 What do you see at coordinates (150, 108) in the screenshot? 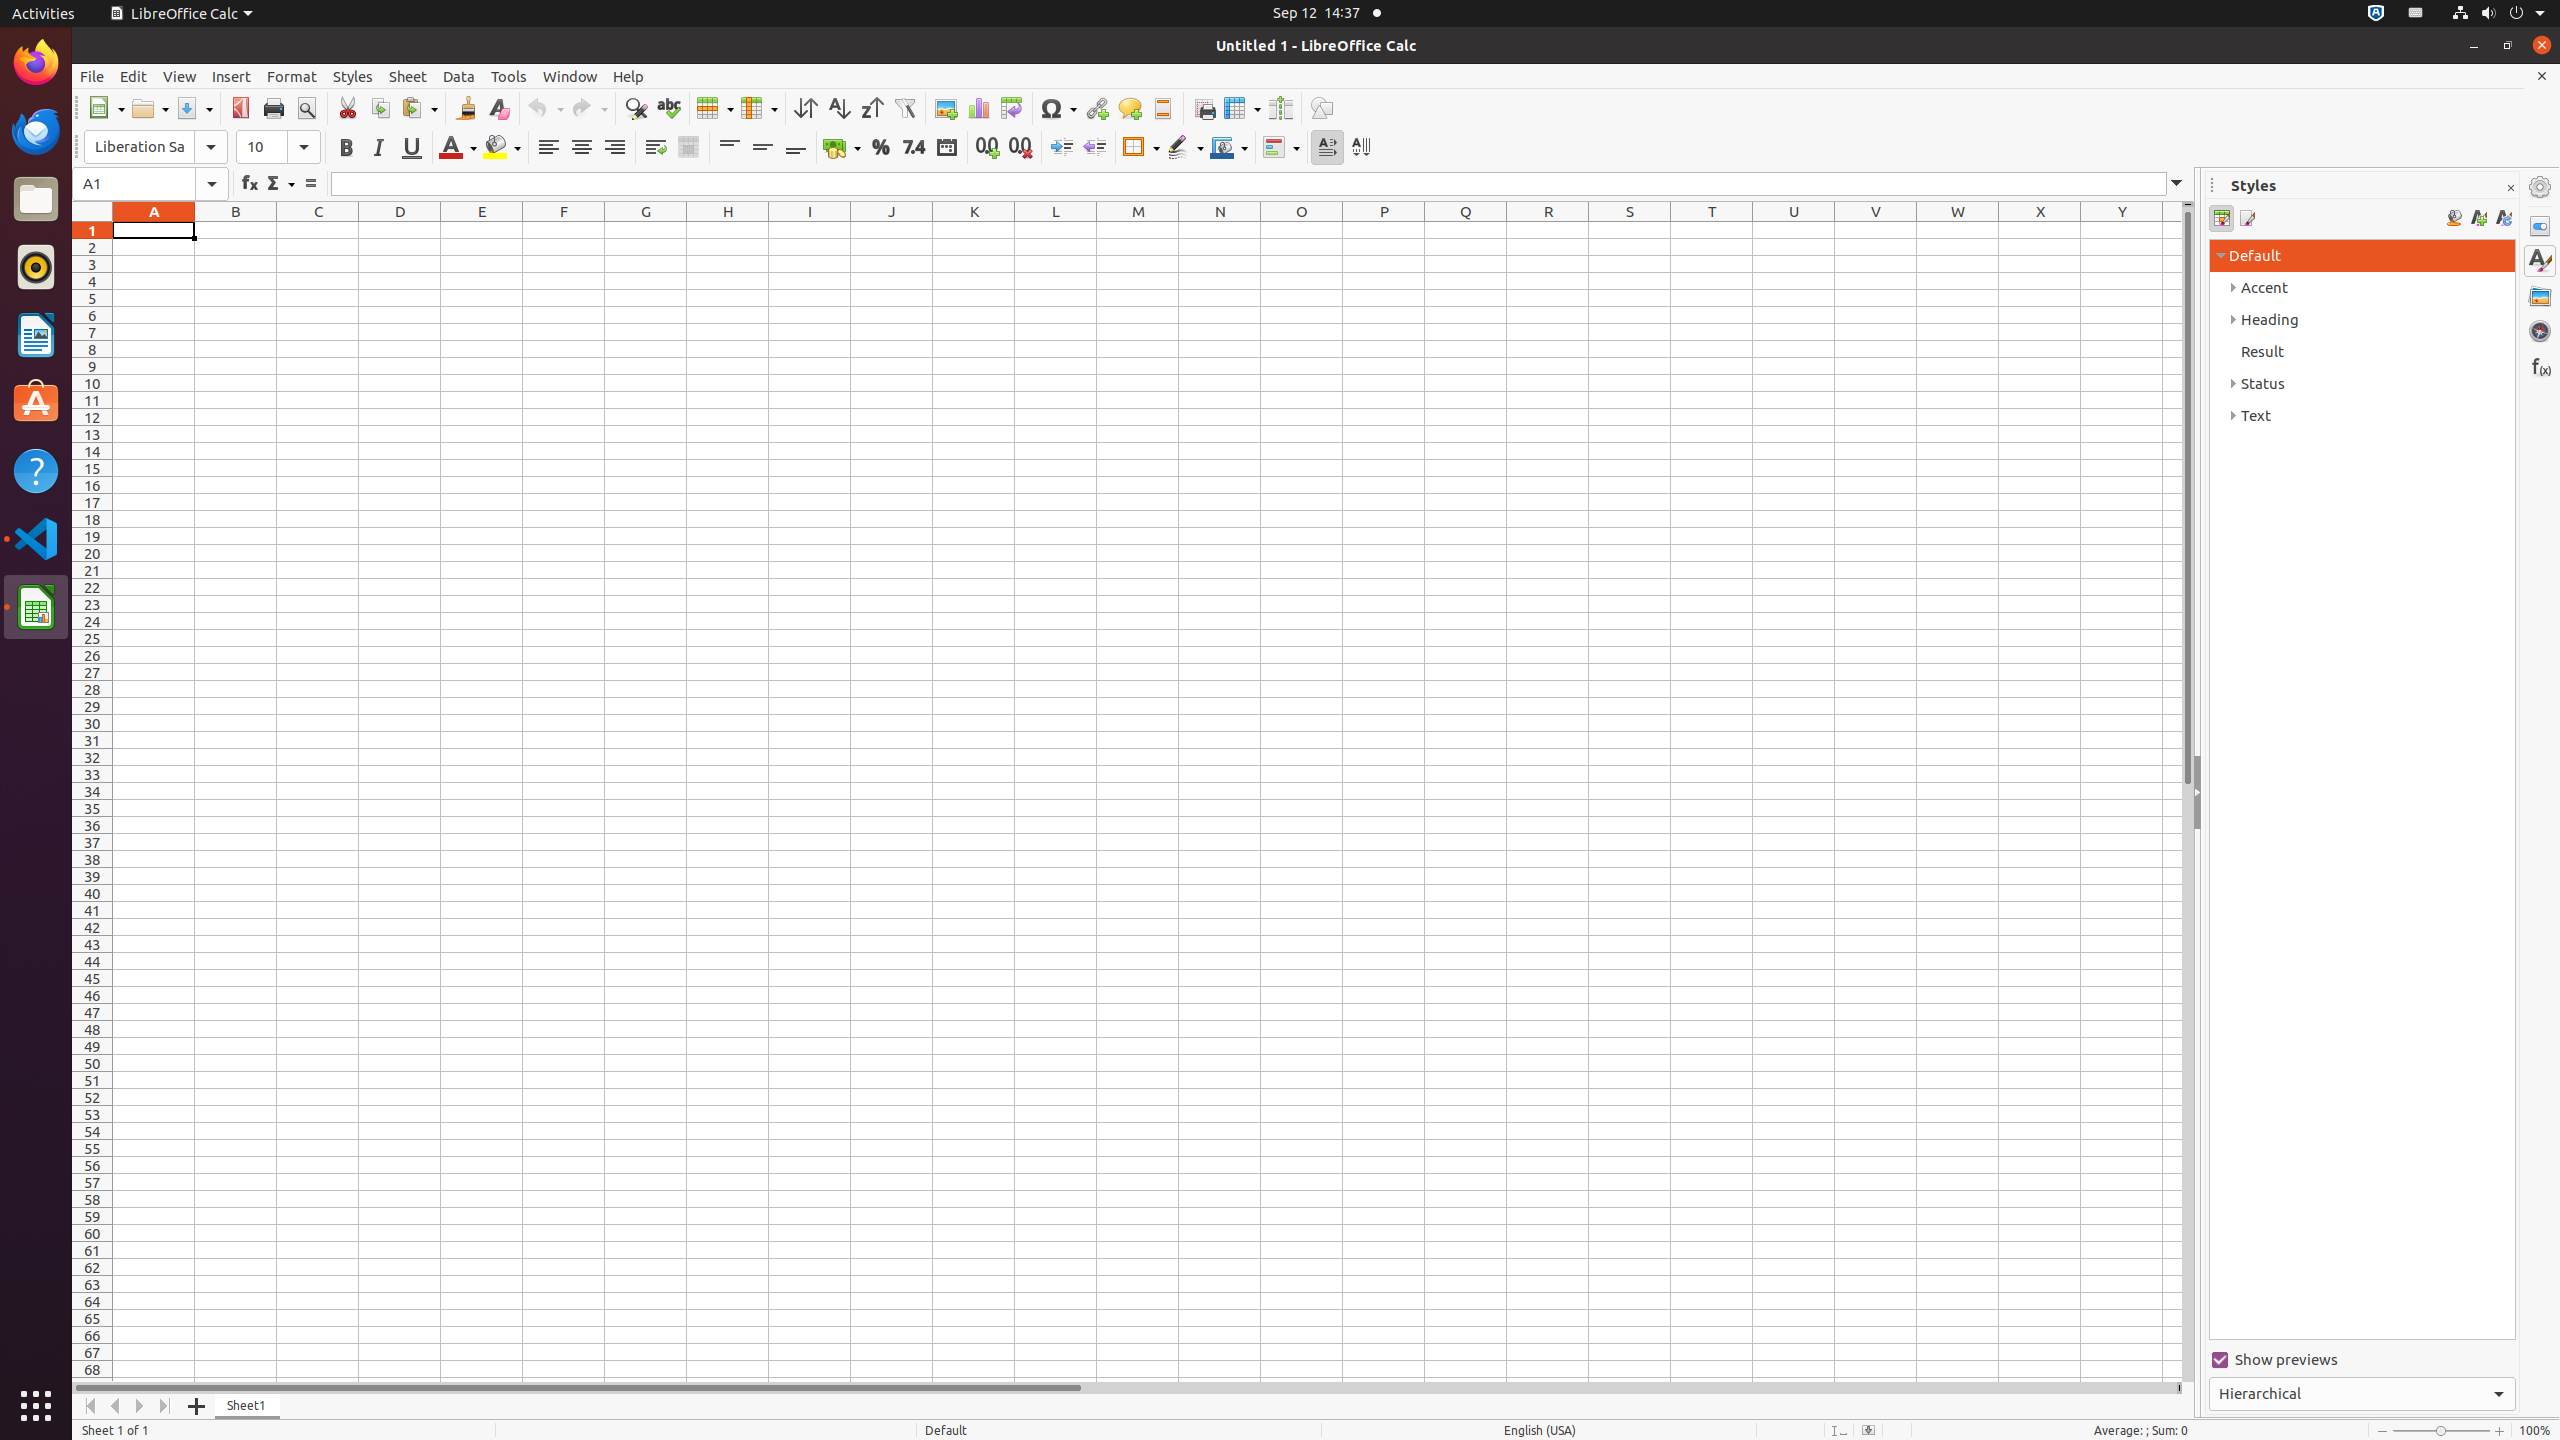
I see `Open` at bounding box center [150, 108].